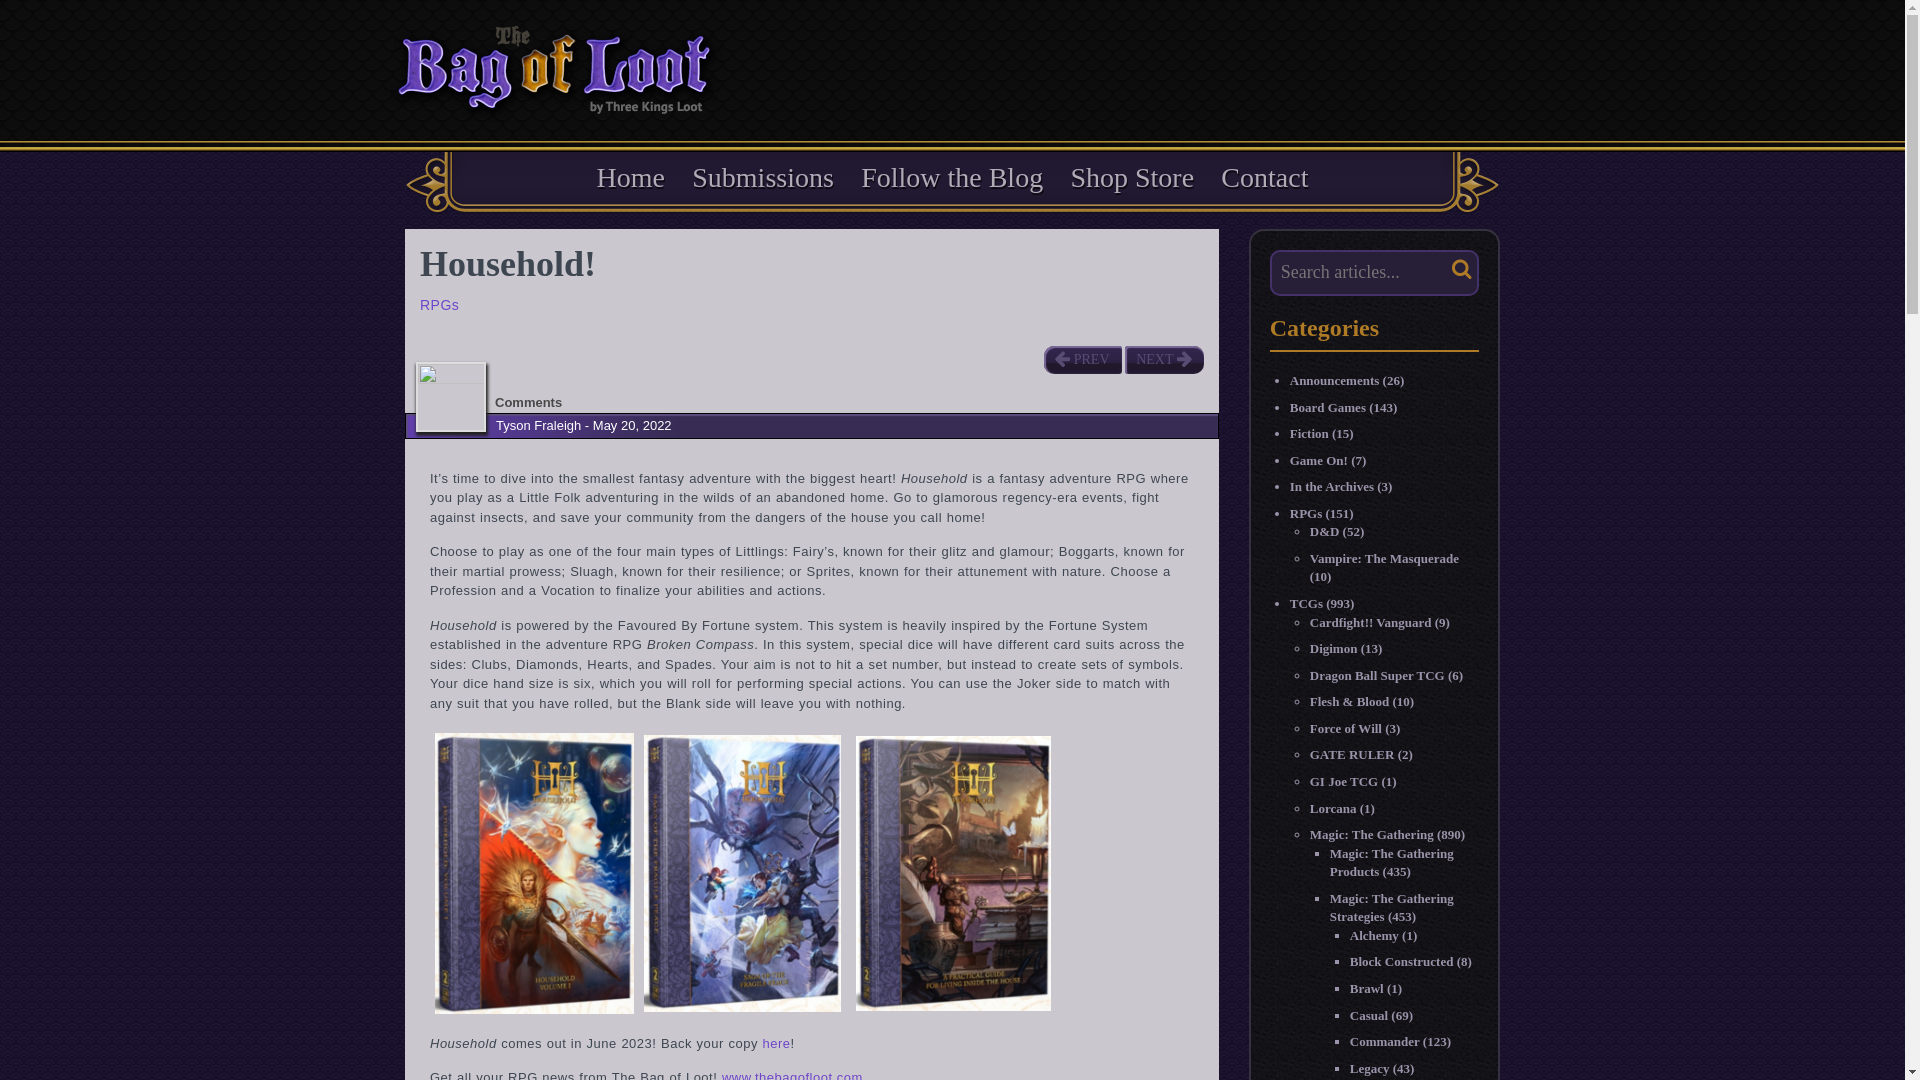 This screenshot has height=1080, width=1920. Describe the element at coordinates (776, 1042) in the screenshot. I see `here` at that location.